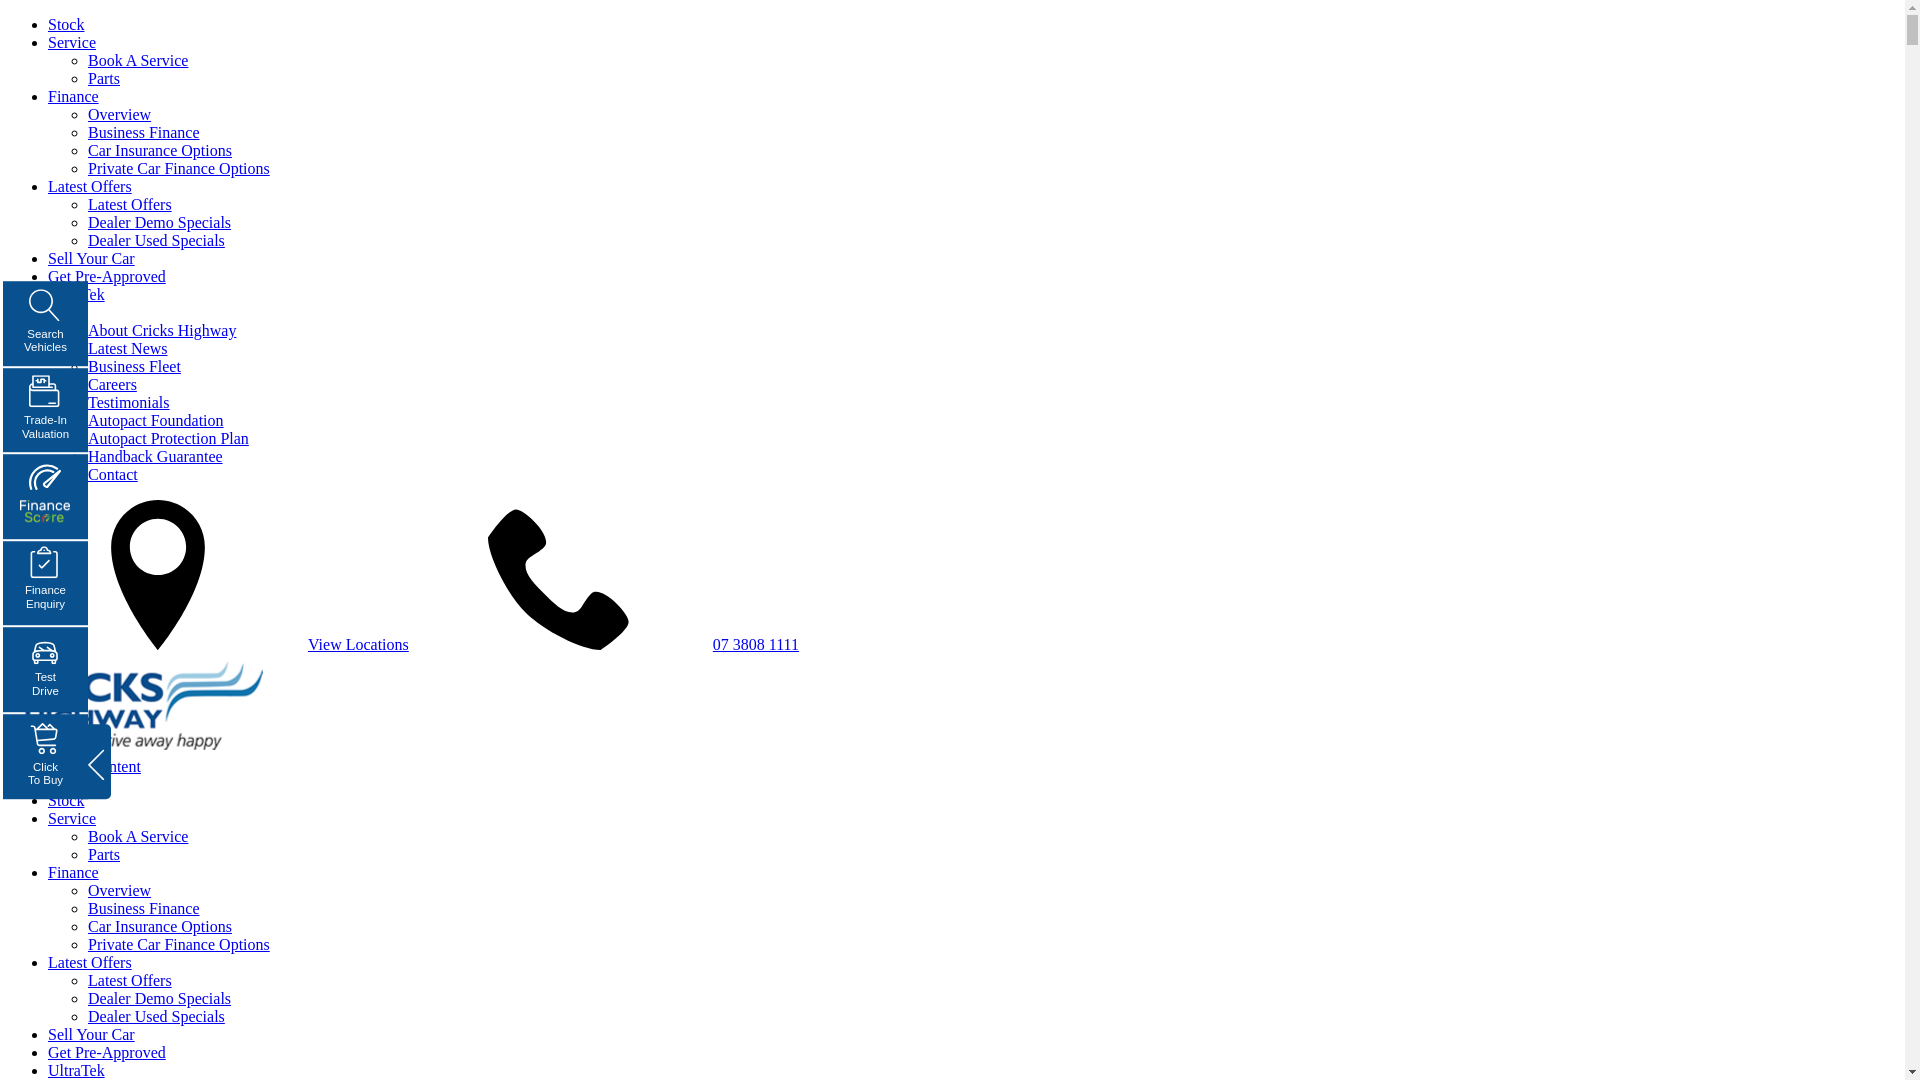 This screenshot has width=1920, height=1080. What do you see at coordinates (90, 186) in the screenshot?
I see `Latest Offers` at bounding box center [90, 186].